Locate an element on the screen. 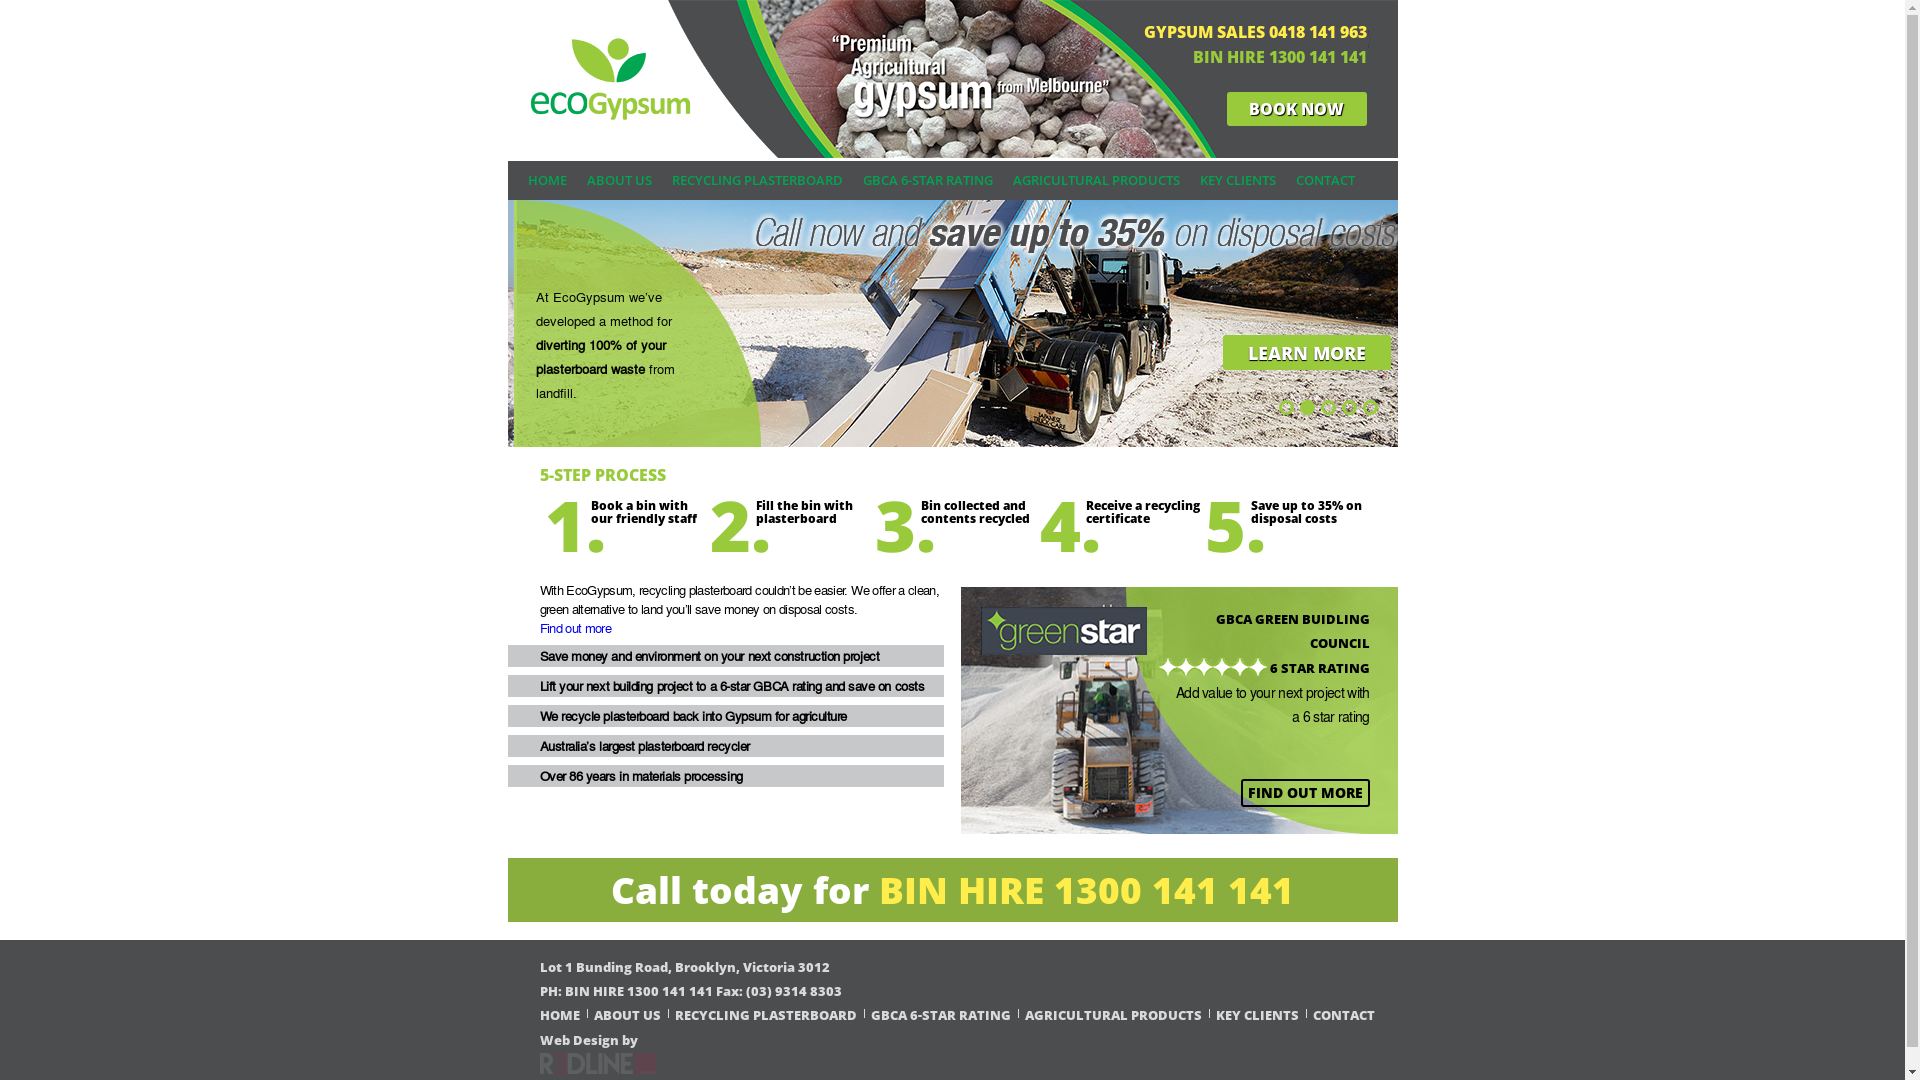  1 is located at coordinates (1286, 408).